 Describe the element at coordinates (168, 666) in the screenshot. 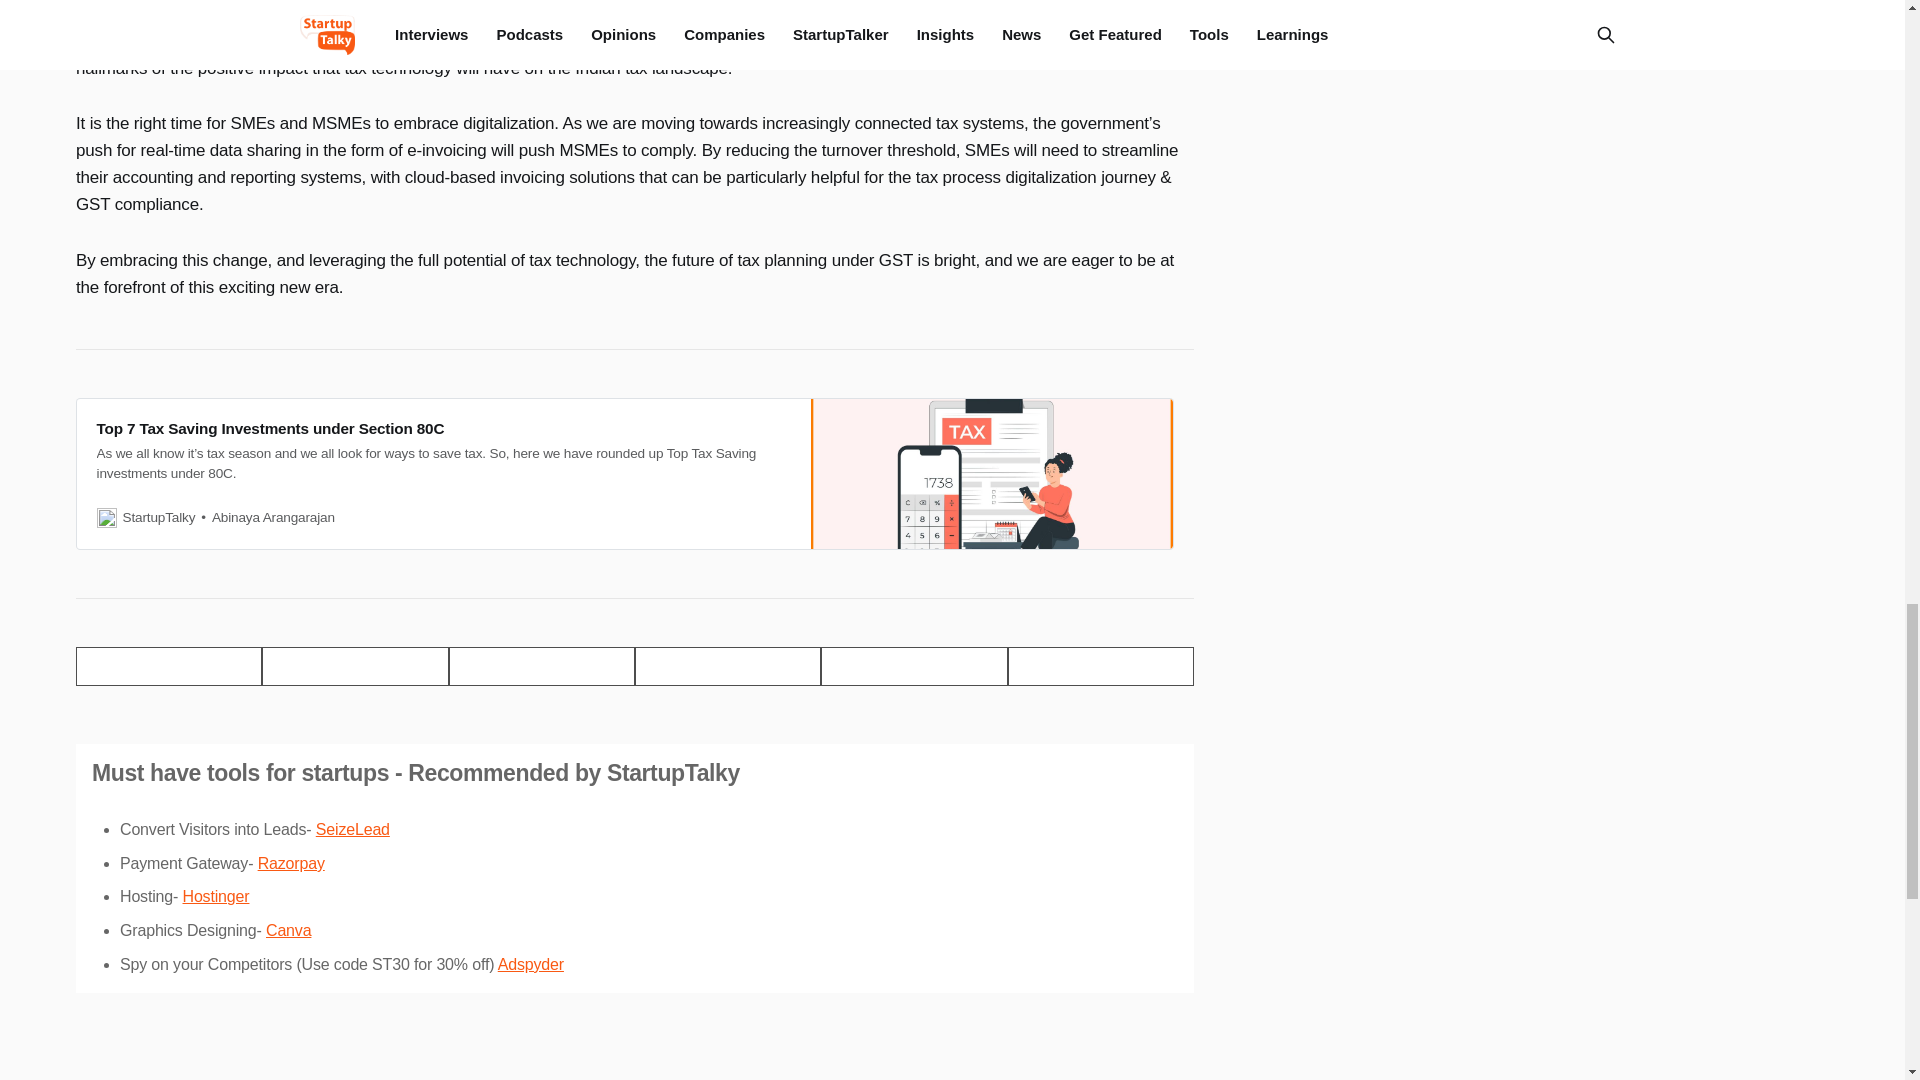

I see `Share on Twitter` at that location.